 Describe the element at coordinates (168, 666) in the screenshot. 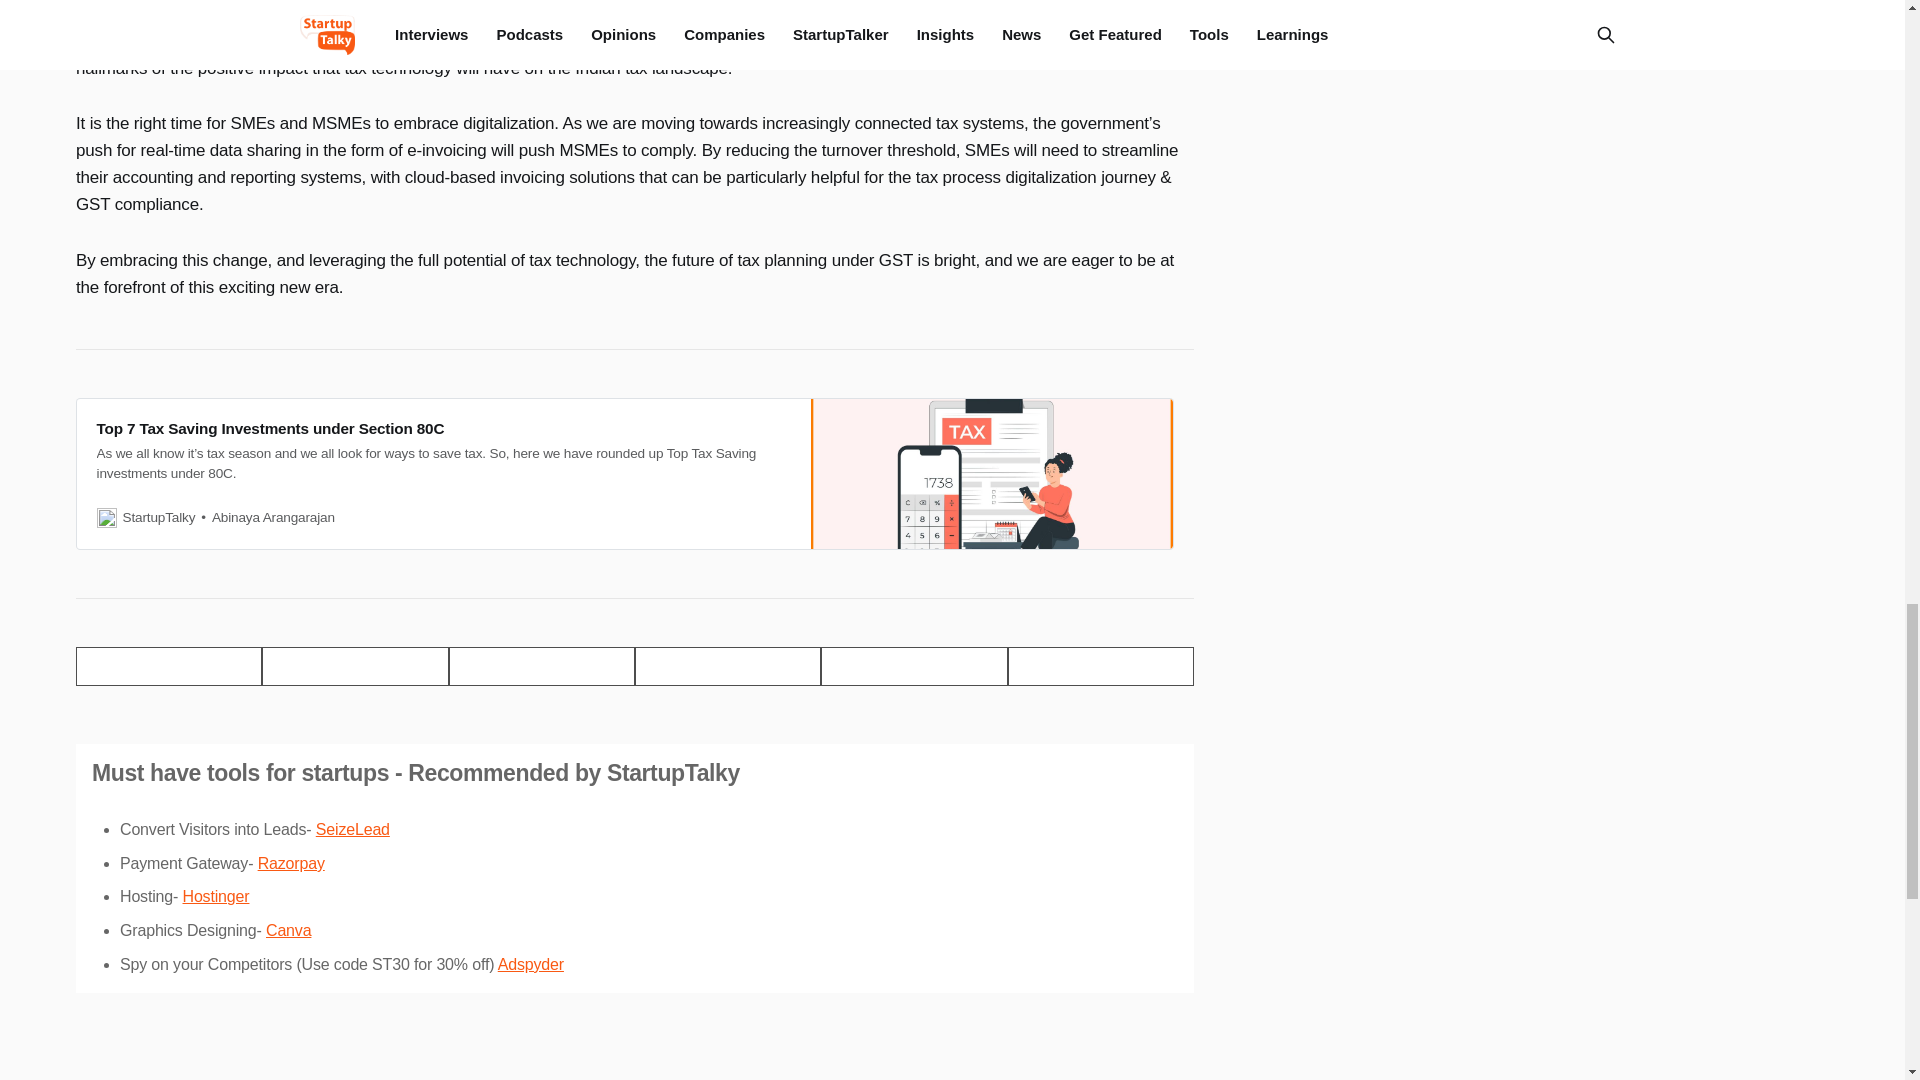

I see `Share on Twitter` at that location.